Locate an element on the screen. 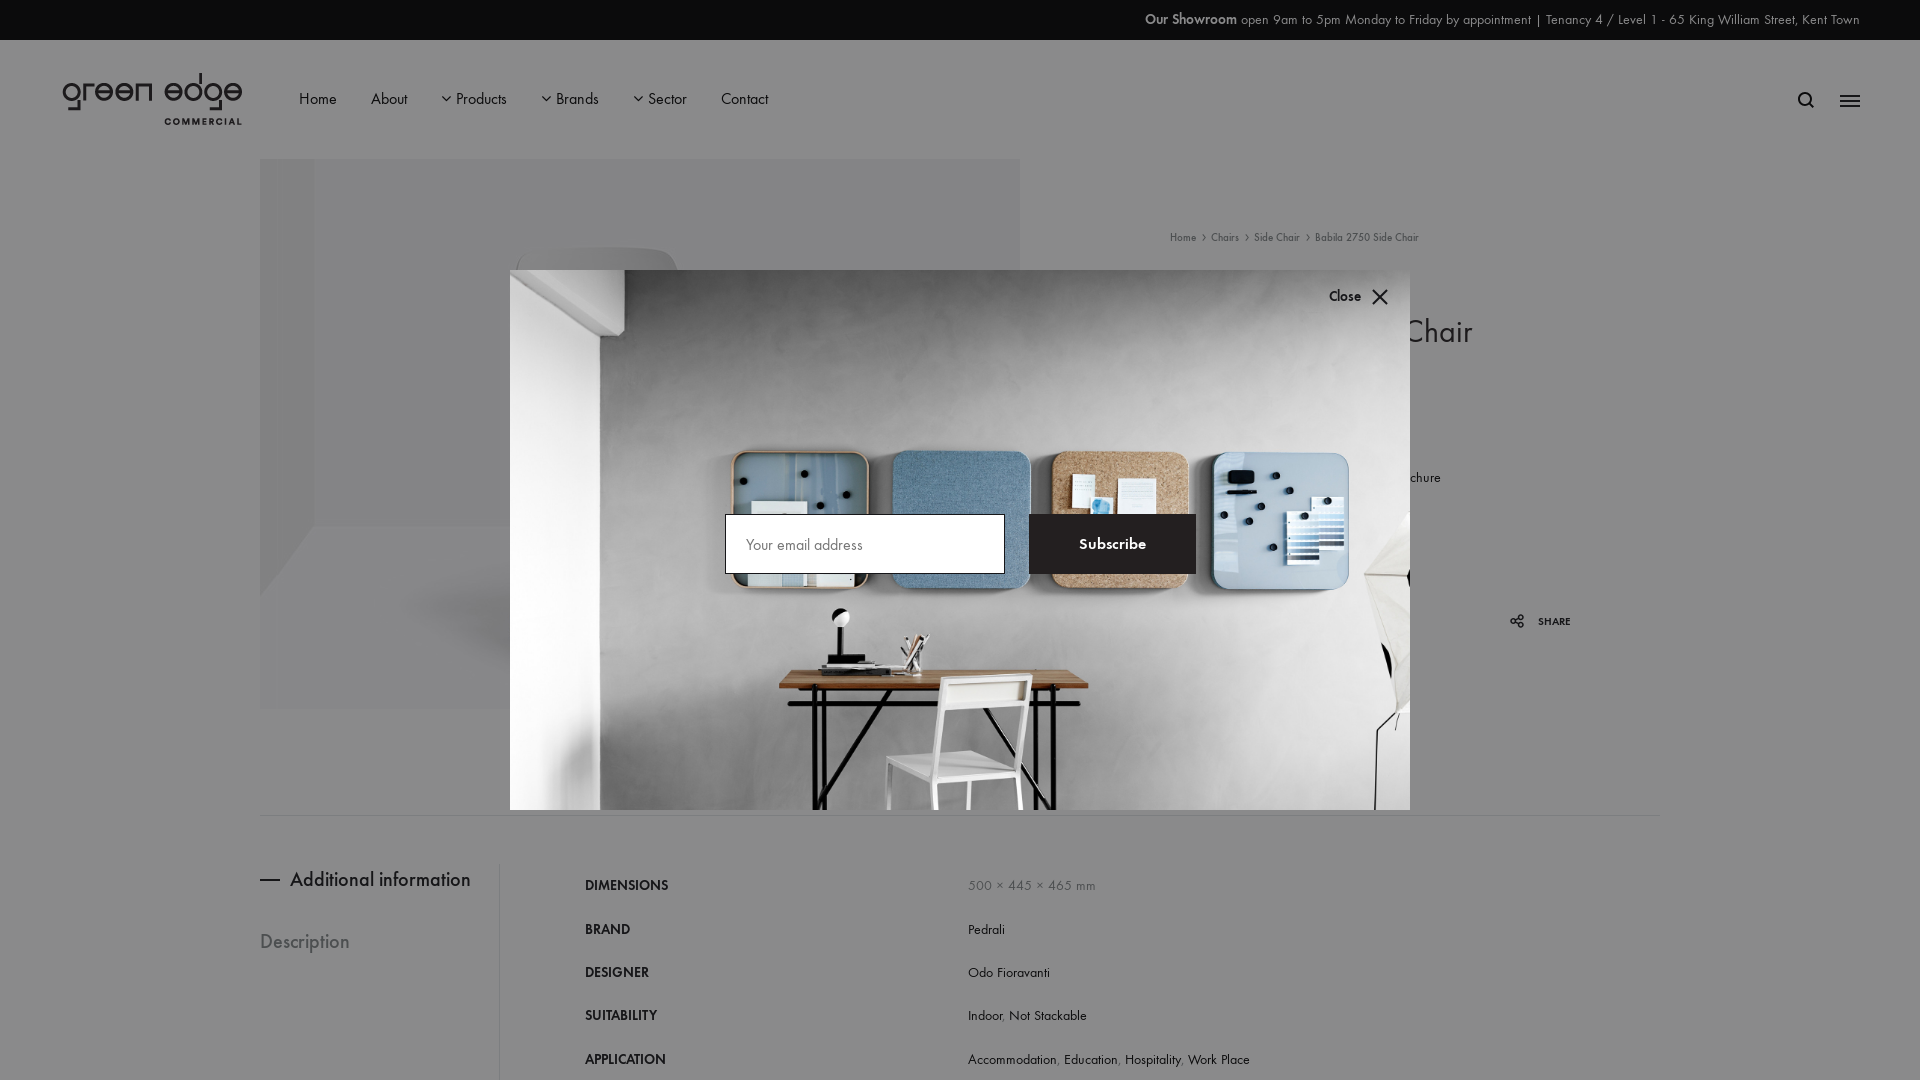 Image resolution: width=1920 pixels, height=1080 pixels. Products is located at coordinates (474, 100).